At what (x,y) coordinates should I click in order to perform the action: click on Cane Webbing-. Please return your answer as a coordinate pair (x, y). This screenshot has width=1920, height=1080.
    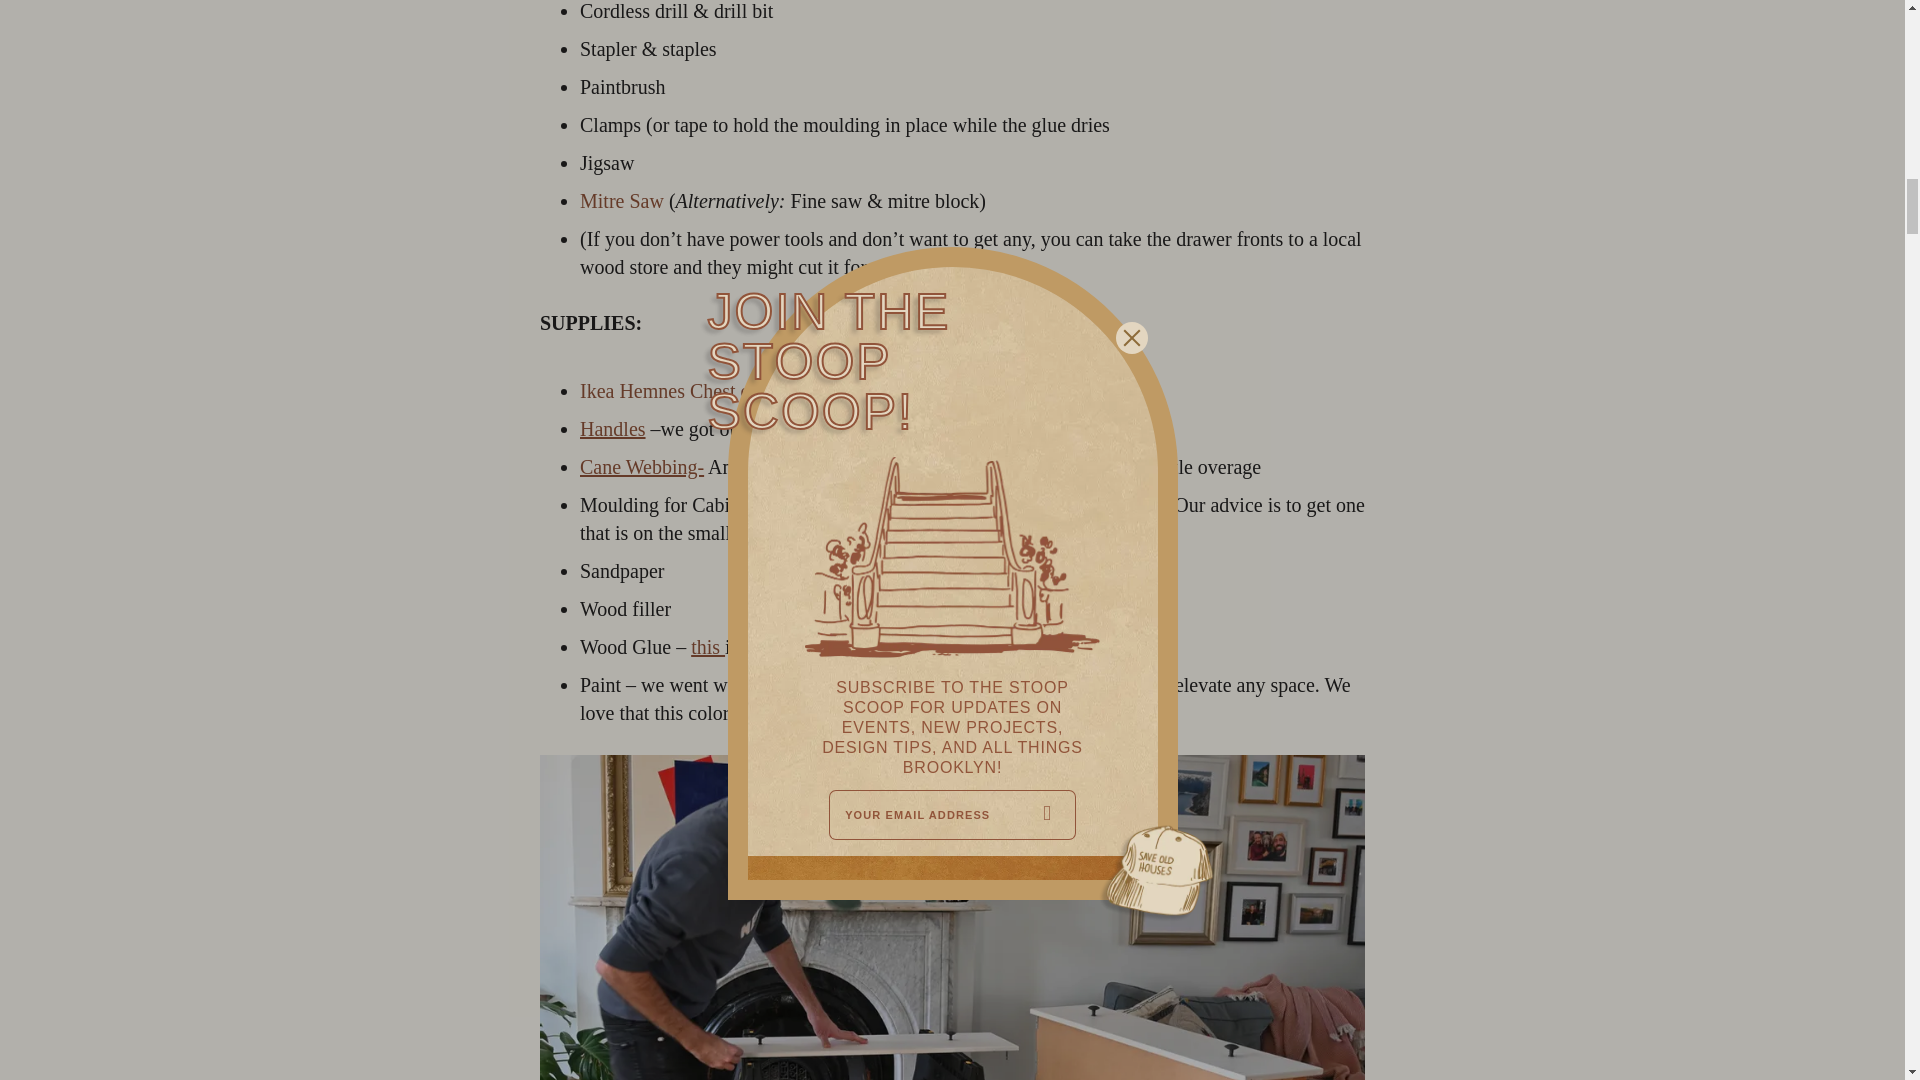
    Looking at the image, I should click on (642, 466).